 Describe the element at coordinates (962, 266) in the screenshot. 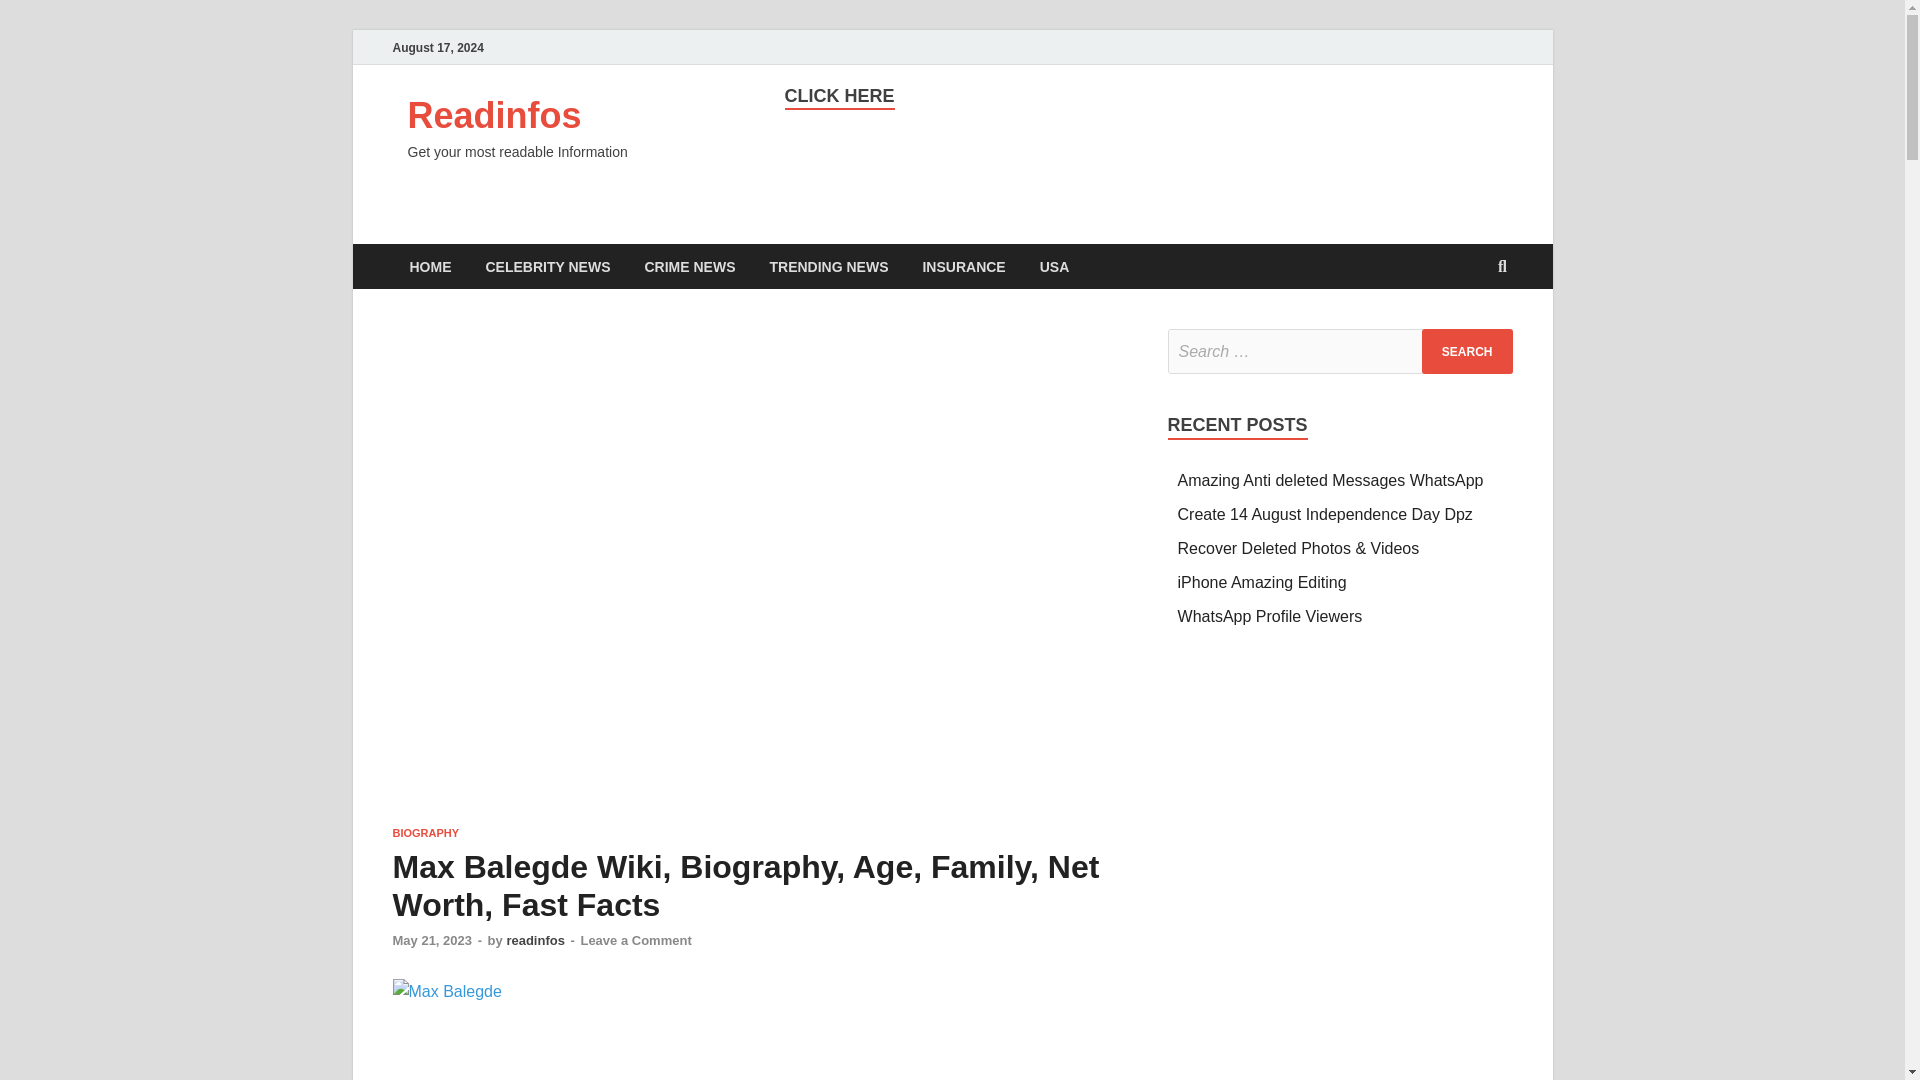

I see `INSURANCE` at that location.